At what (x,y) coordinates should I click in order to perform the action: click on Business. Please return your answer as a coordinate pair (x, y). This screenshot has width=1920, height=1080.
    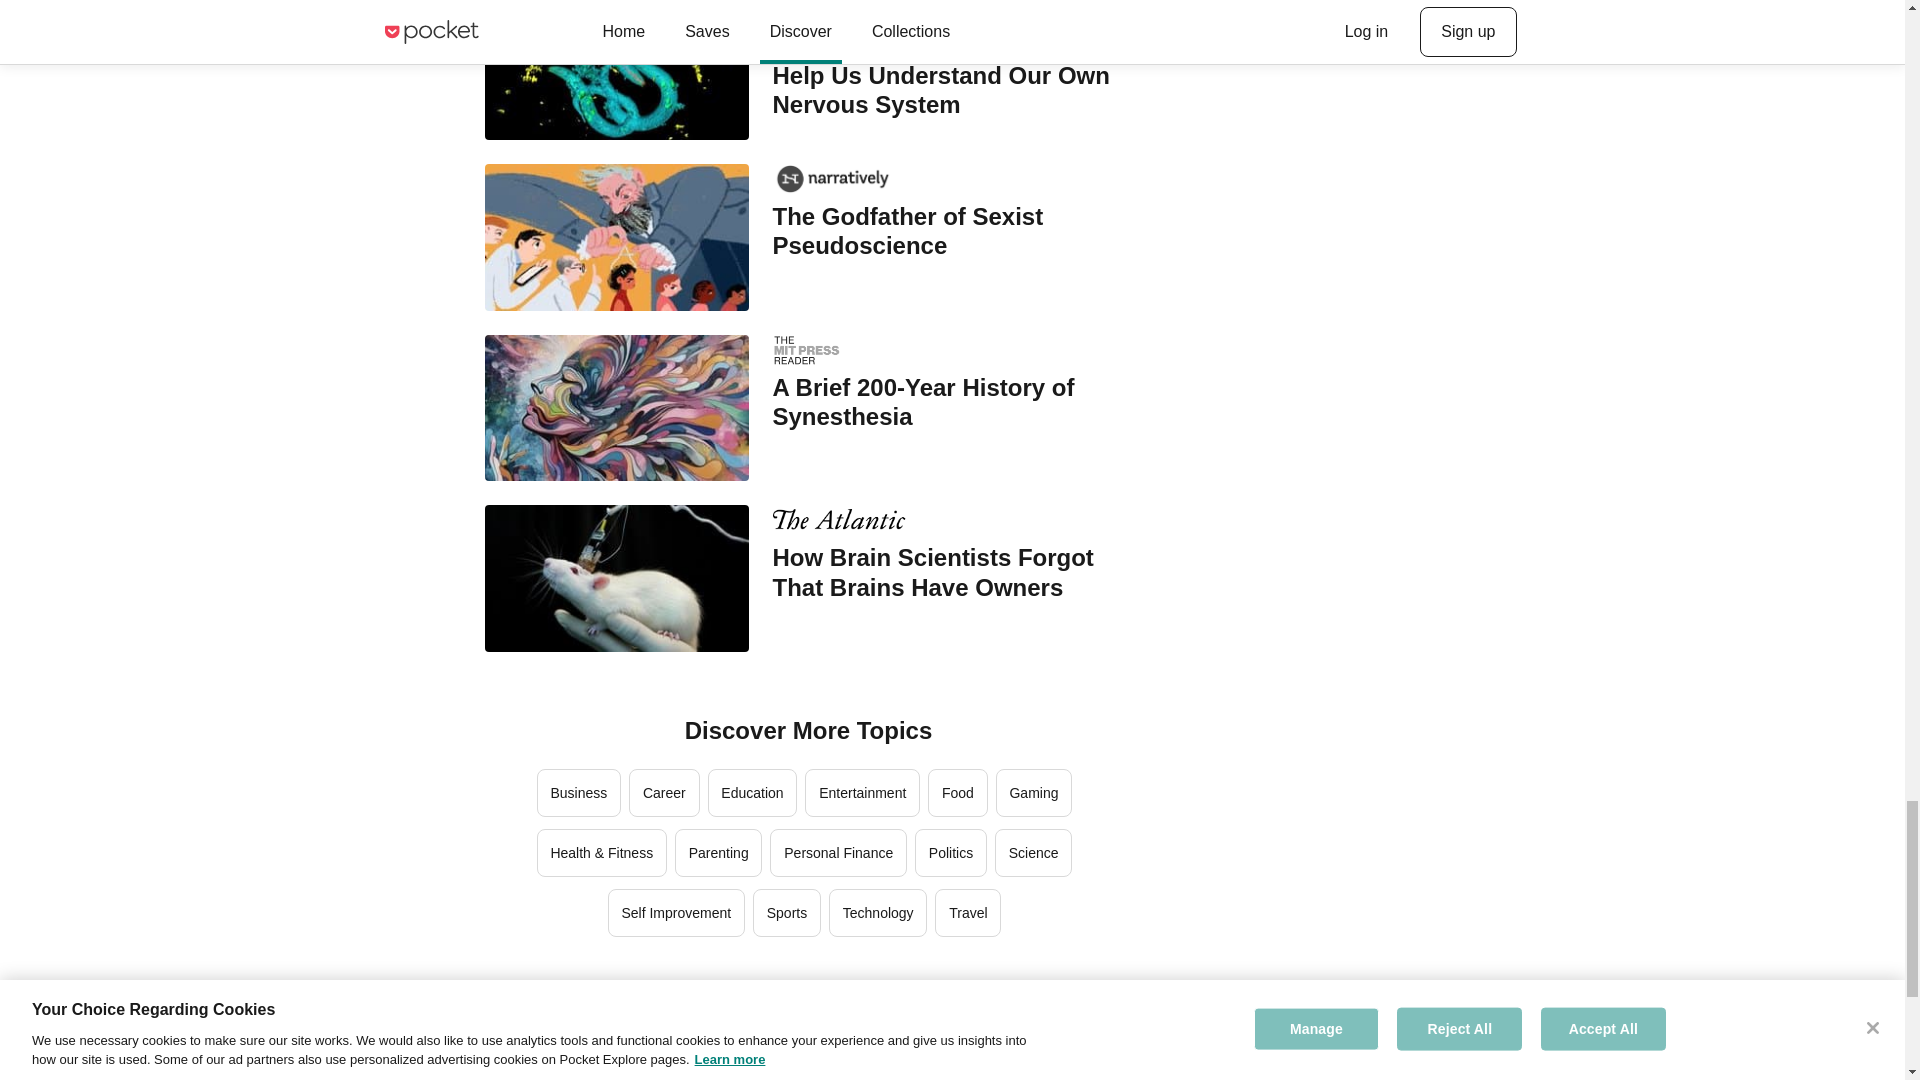
    Looking at the image, I should click on (578, 792).